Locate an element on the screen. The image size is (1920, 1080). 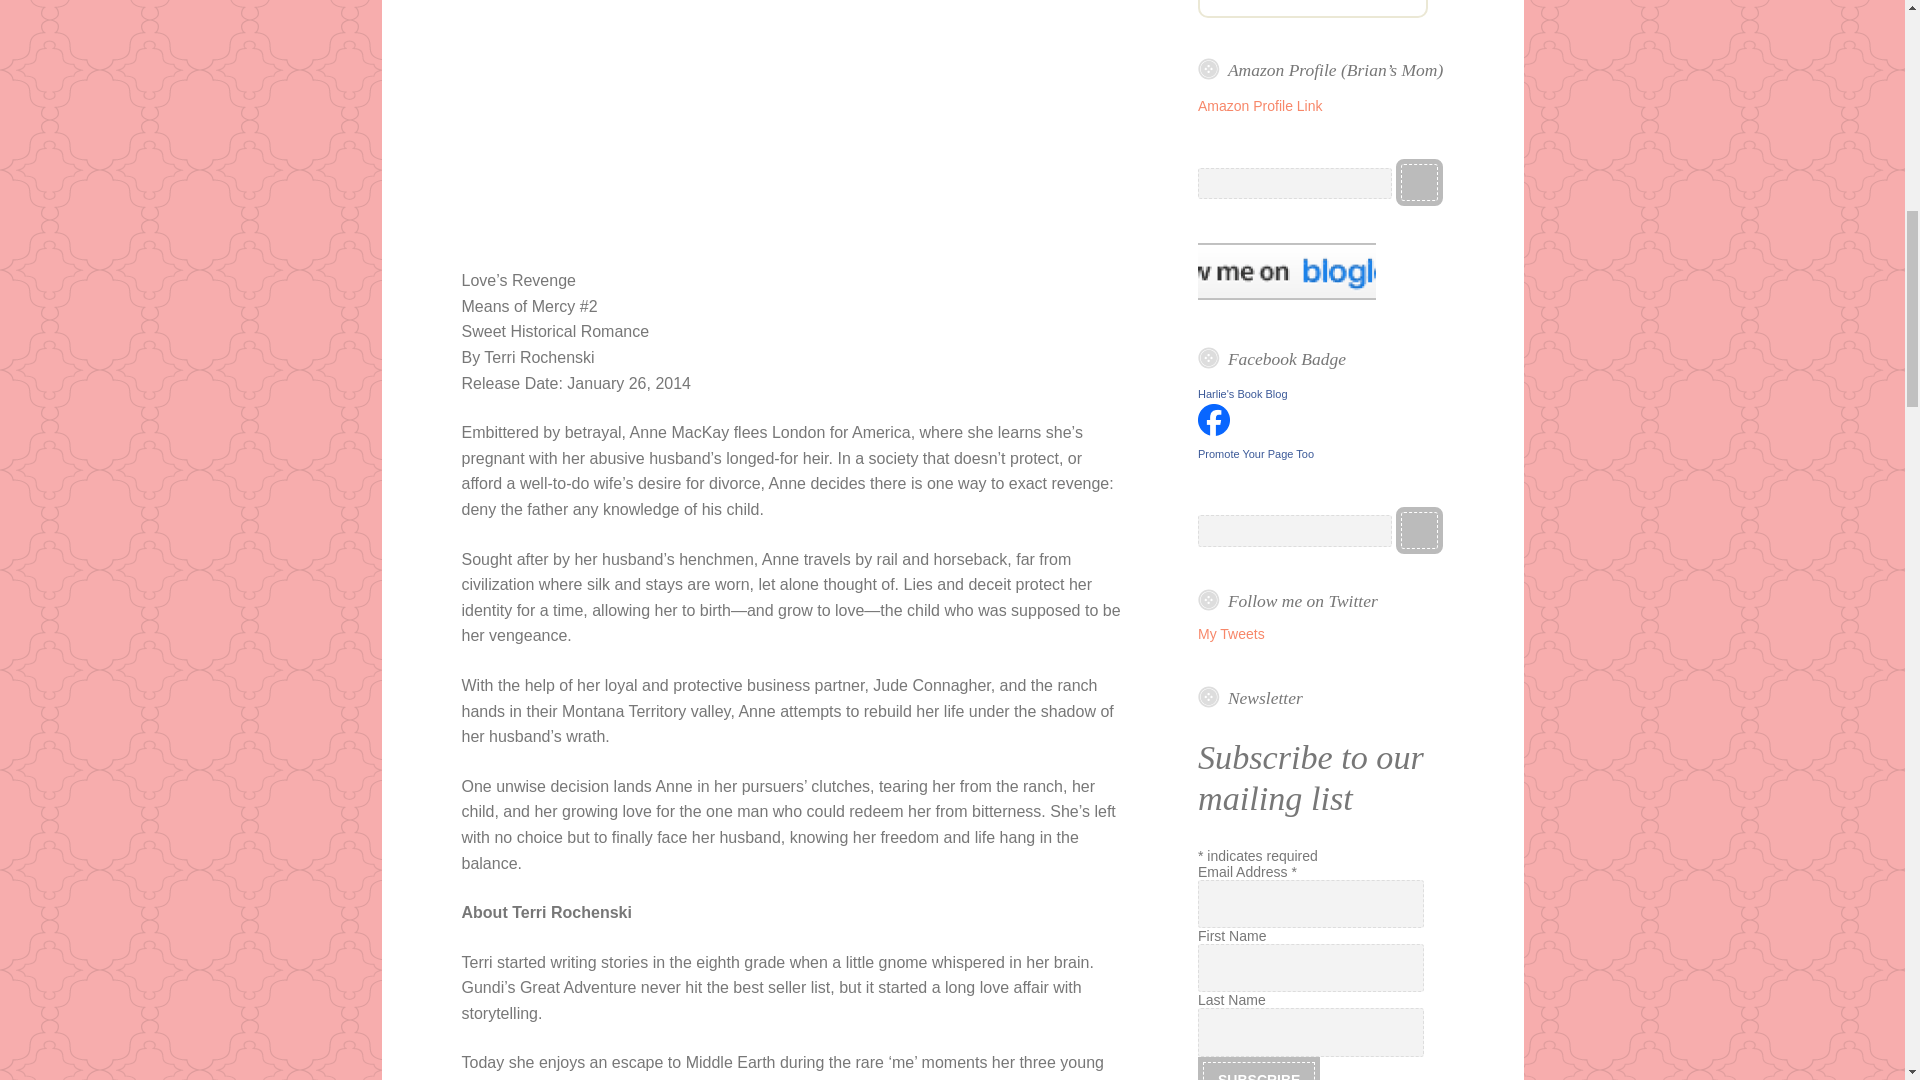
Make your own badge! is located at coordinates (1256, 454).